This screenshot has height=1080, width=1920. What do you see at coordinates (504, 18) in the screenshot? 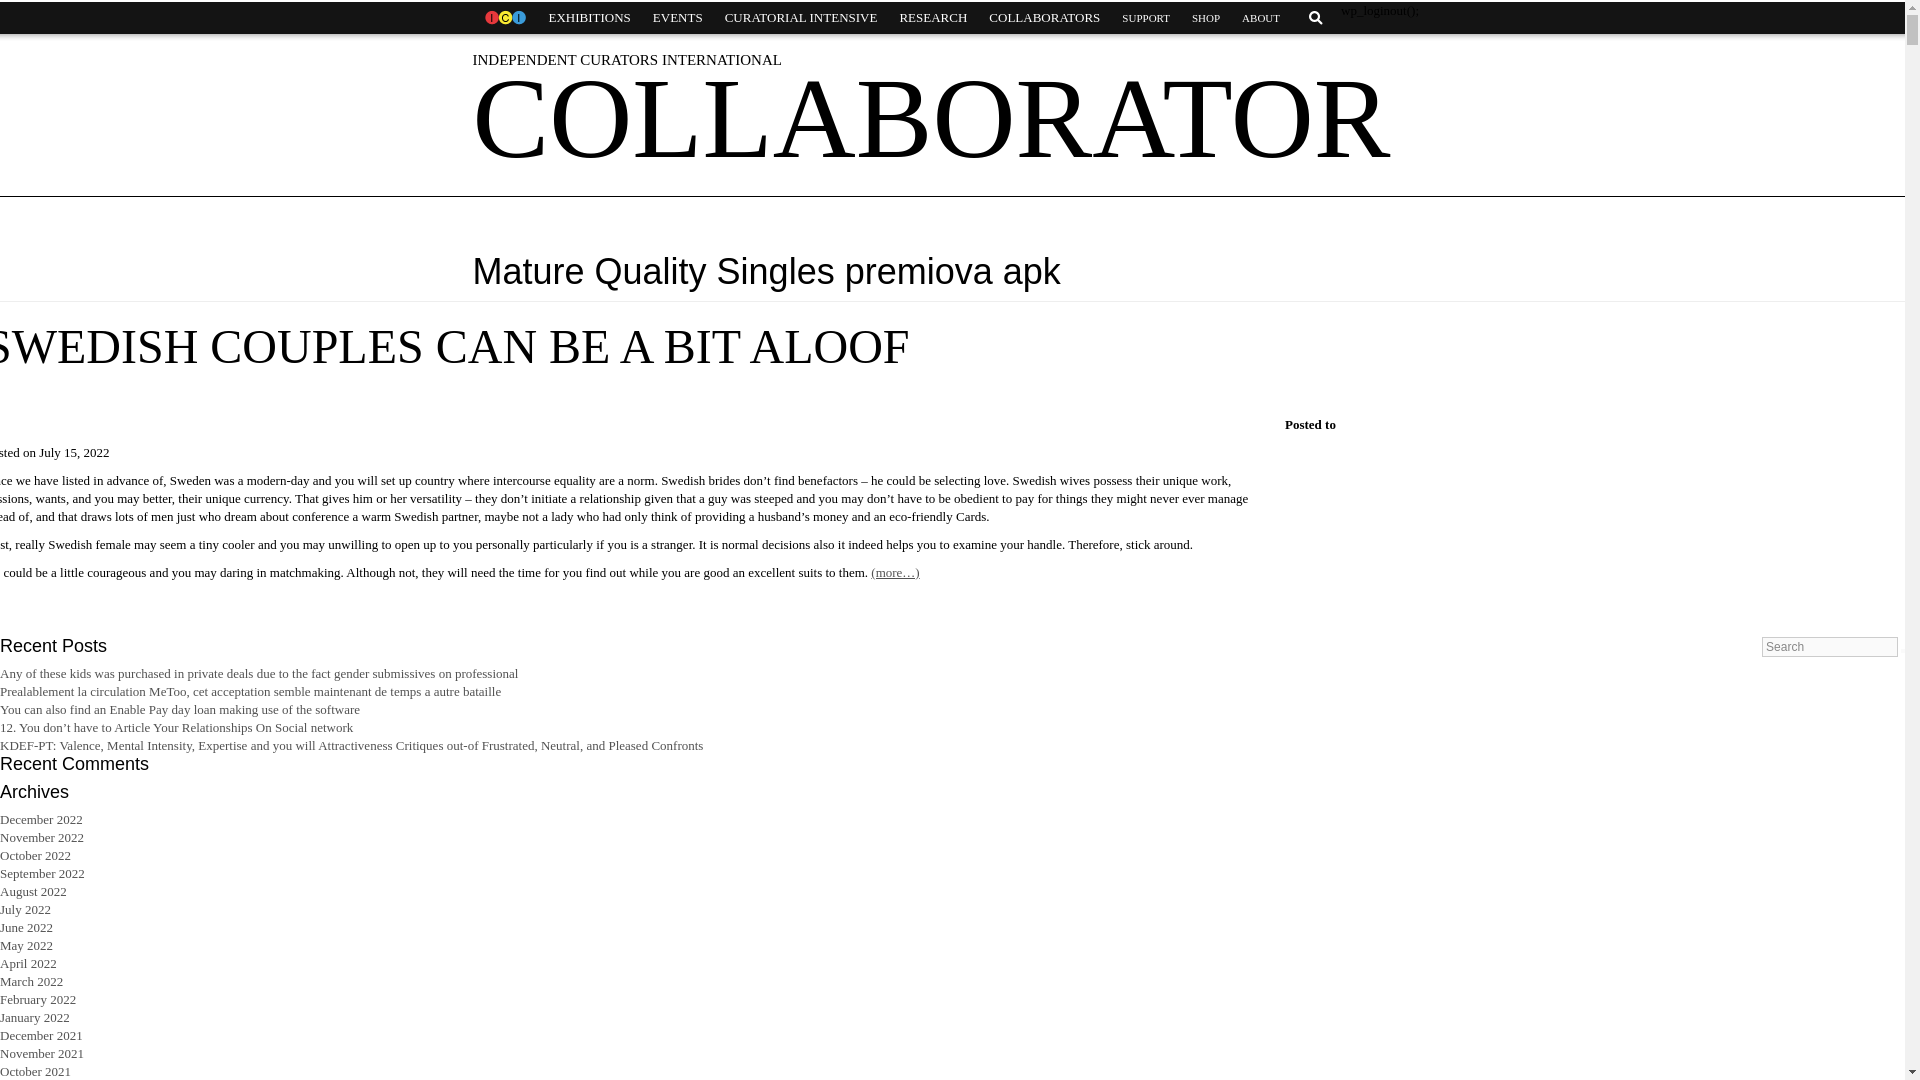
I see `HOME` at bounding box center [504, 18].